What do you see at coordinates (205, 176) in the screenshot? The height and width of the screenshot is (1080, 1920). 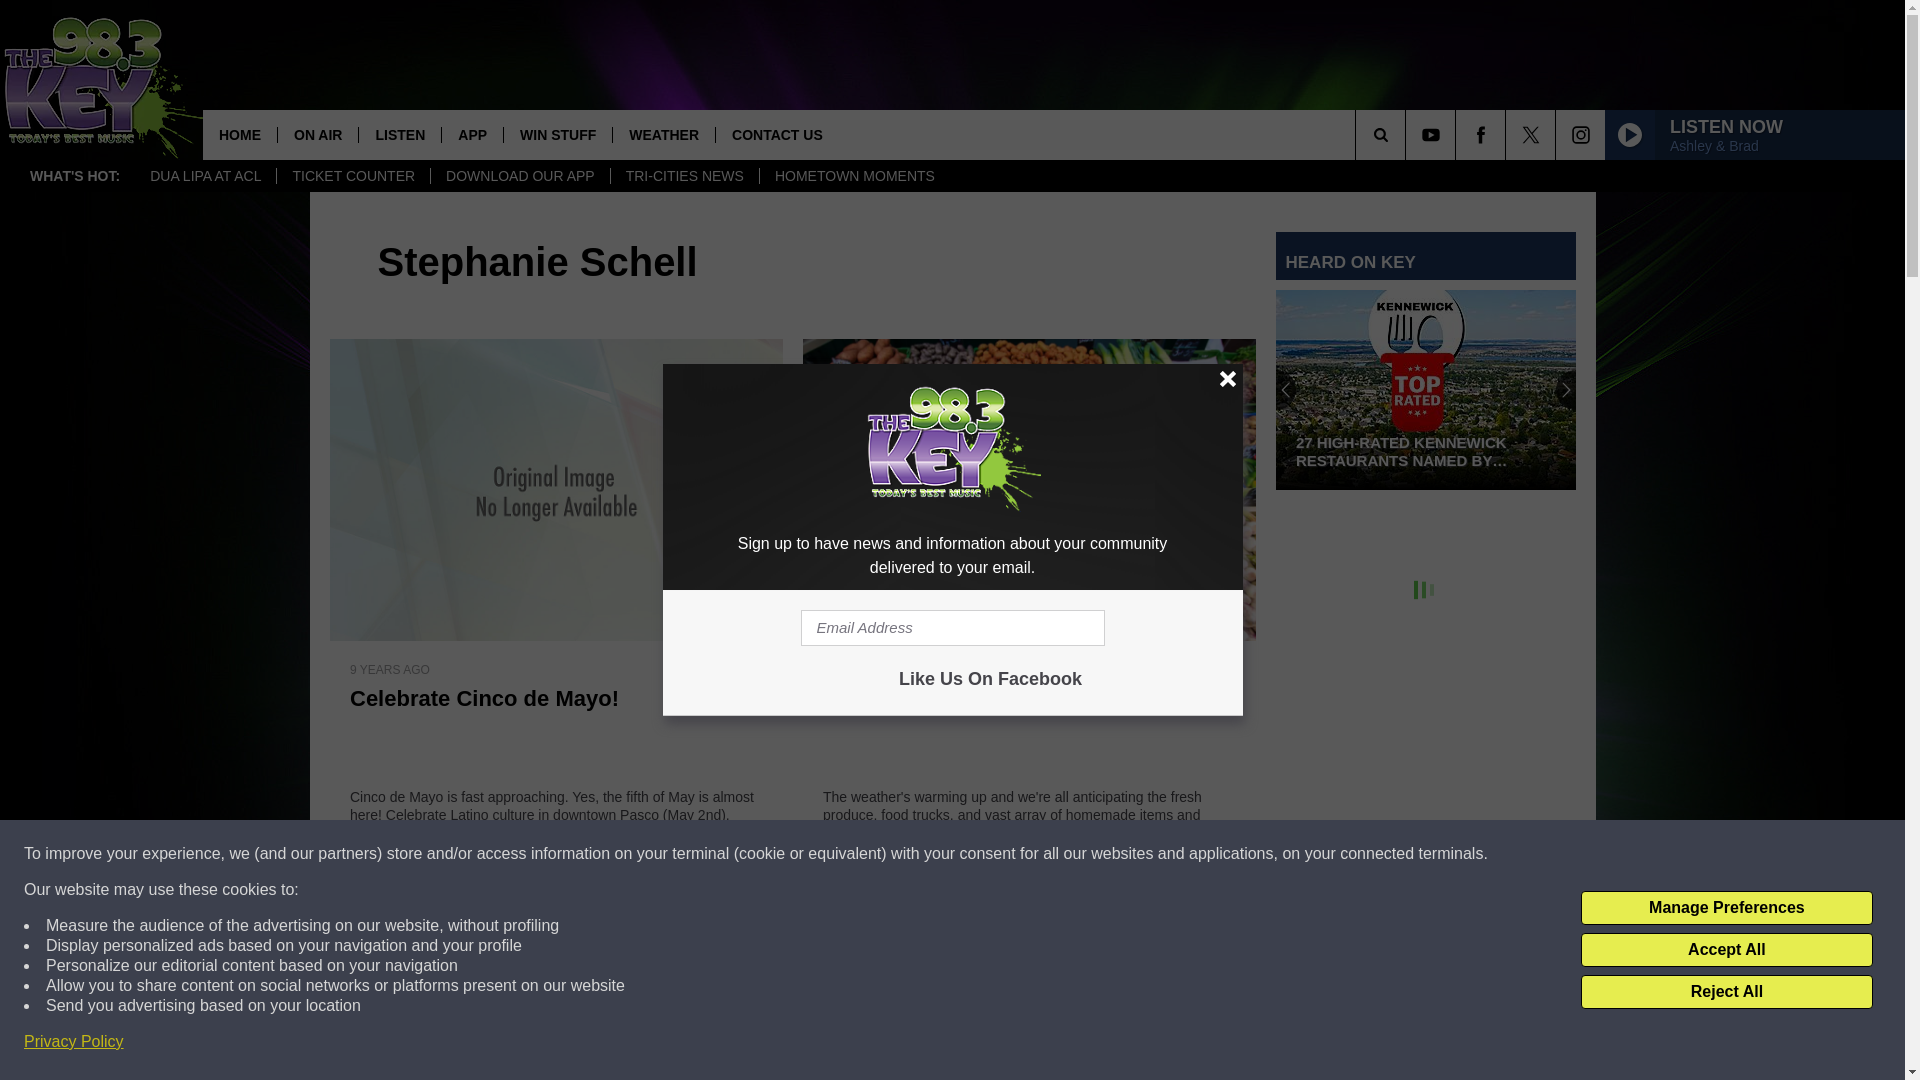 I see `DUA LIPA AT ACL` at bounding box center [205, 176].